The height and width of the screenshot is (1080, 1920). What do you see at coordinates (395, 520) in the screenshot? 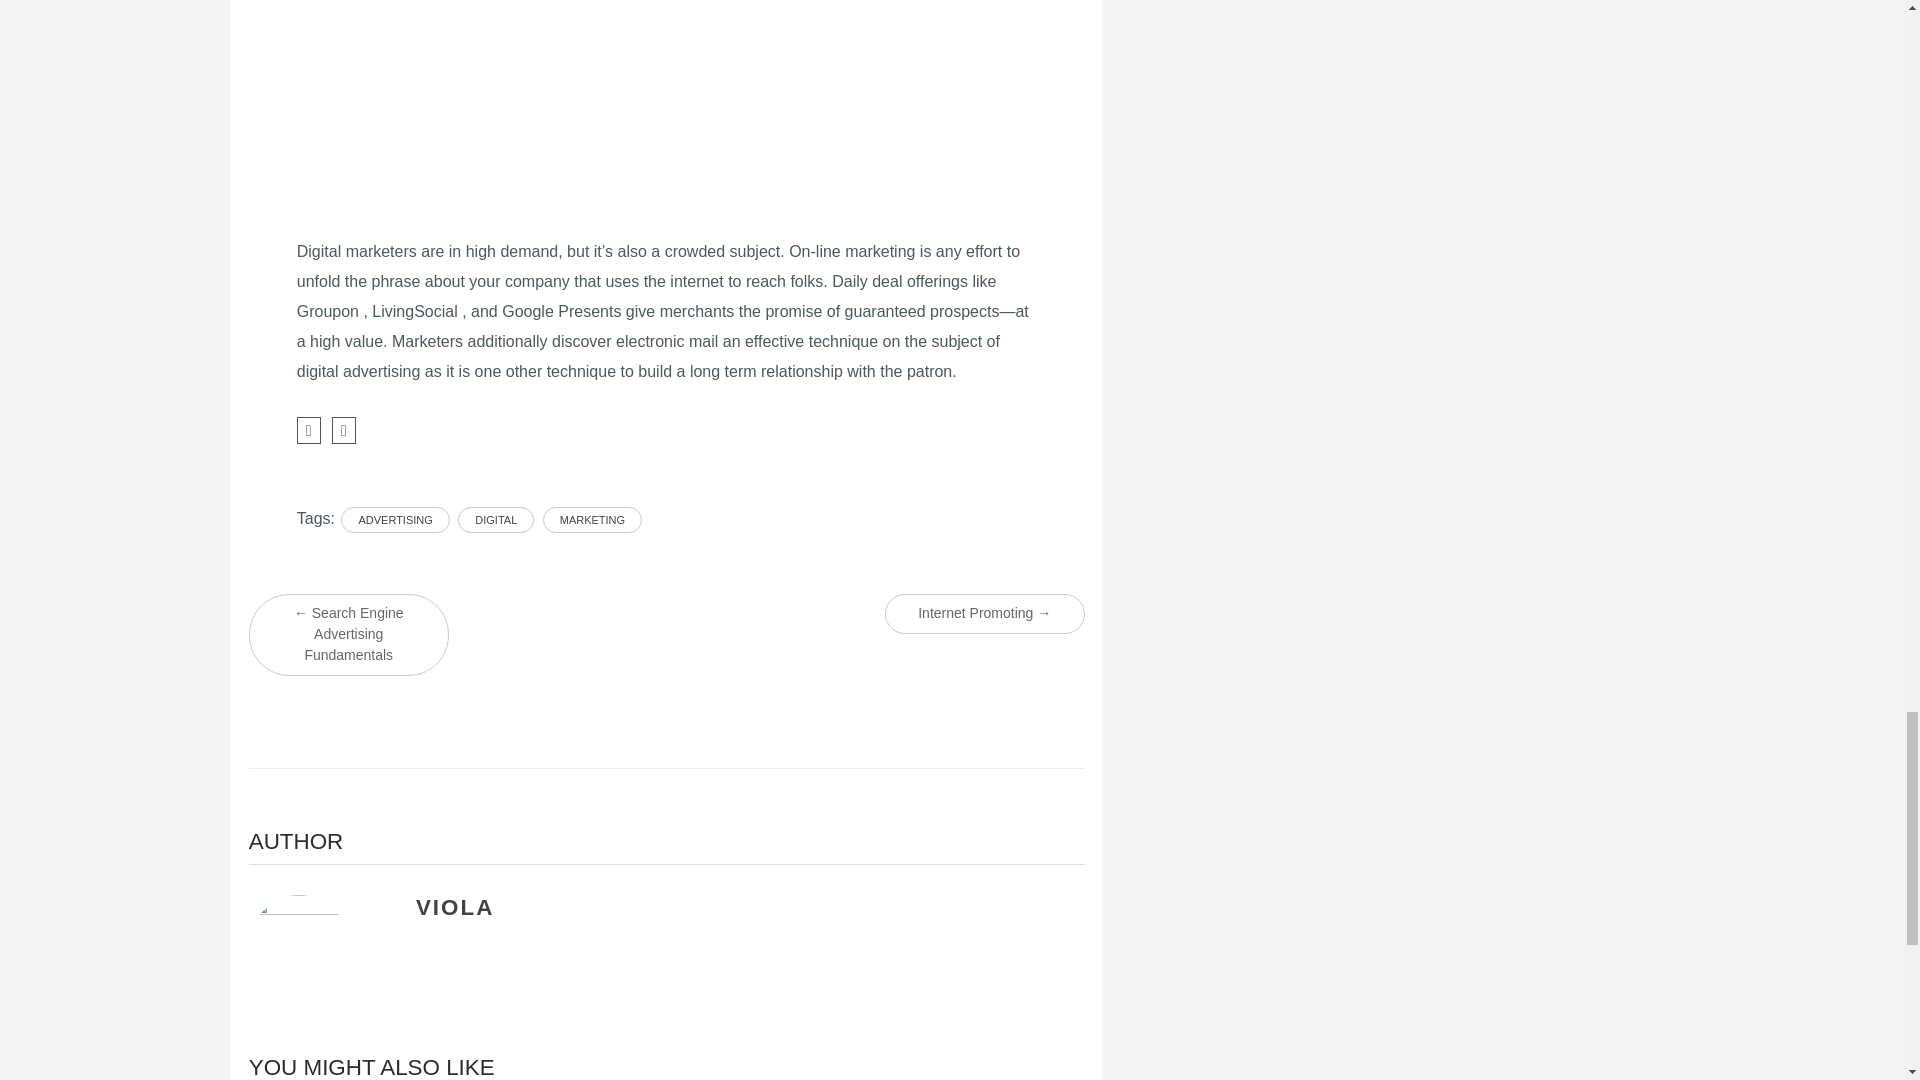
I see `ADVERTISING` at bounding box center [395, 520].